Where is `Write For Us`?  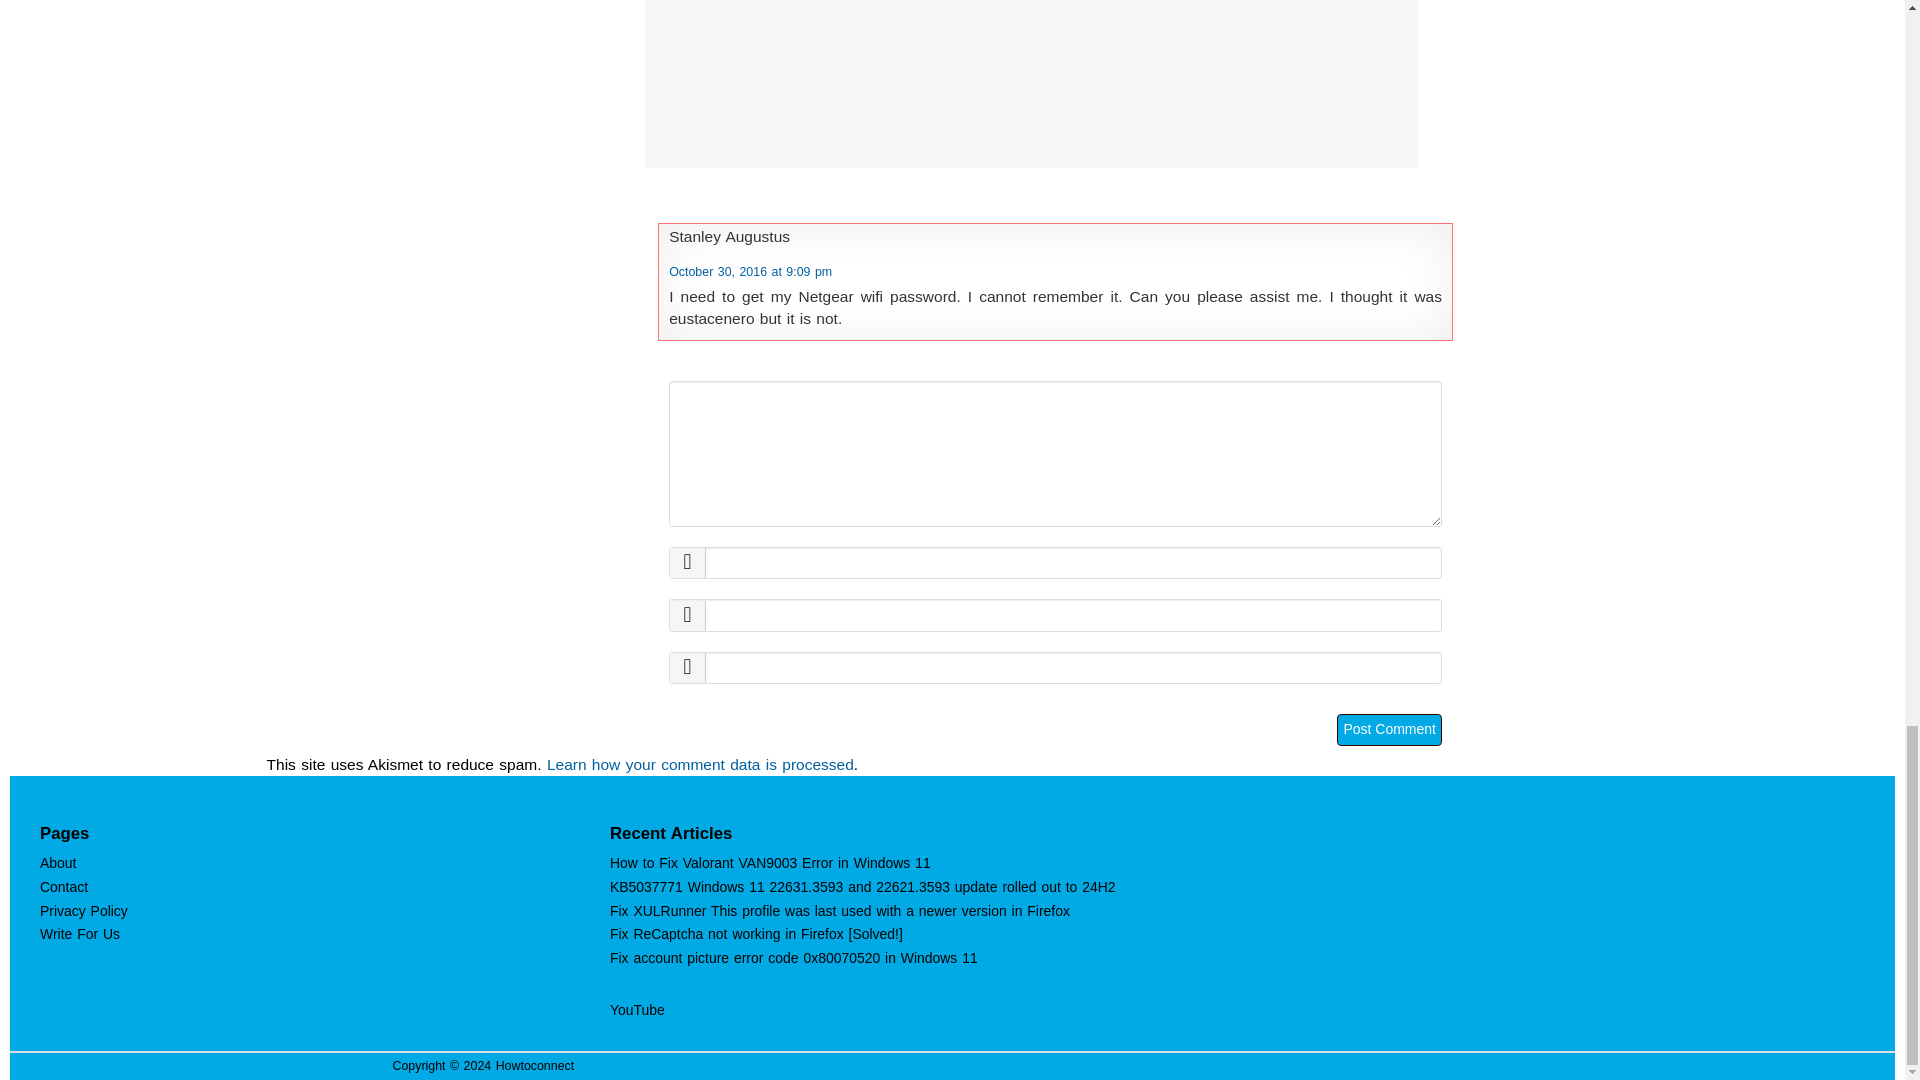
Write For Us is located at coordinates (80, 933).